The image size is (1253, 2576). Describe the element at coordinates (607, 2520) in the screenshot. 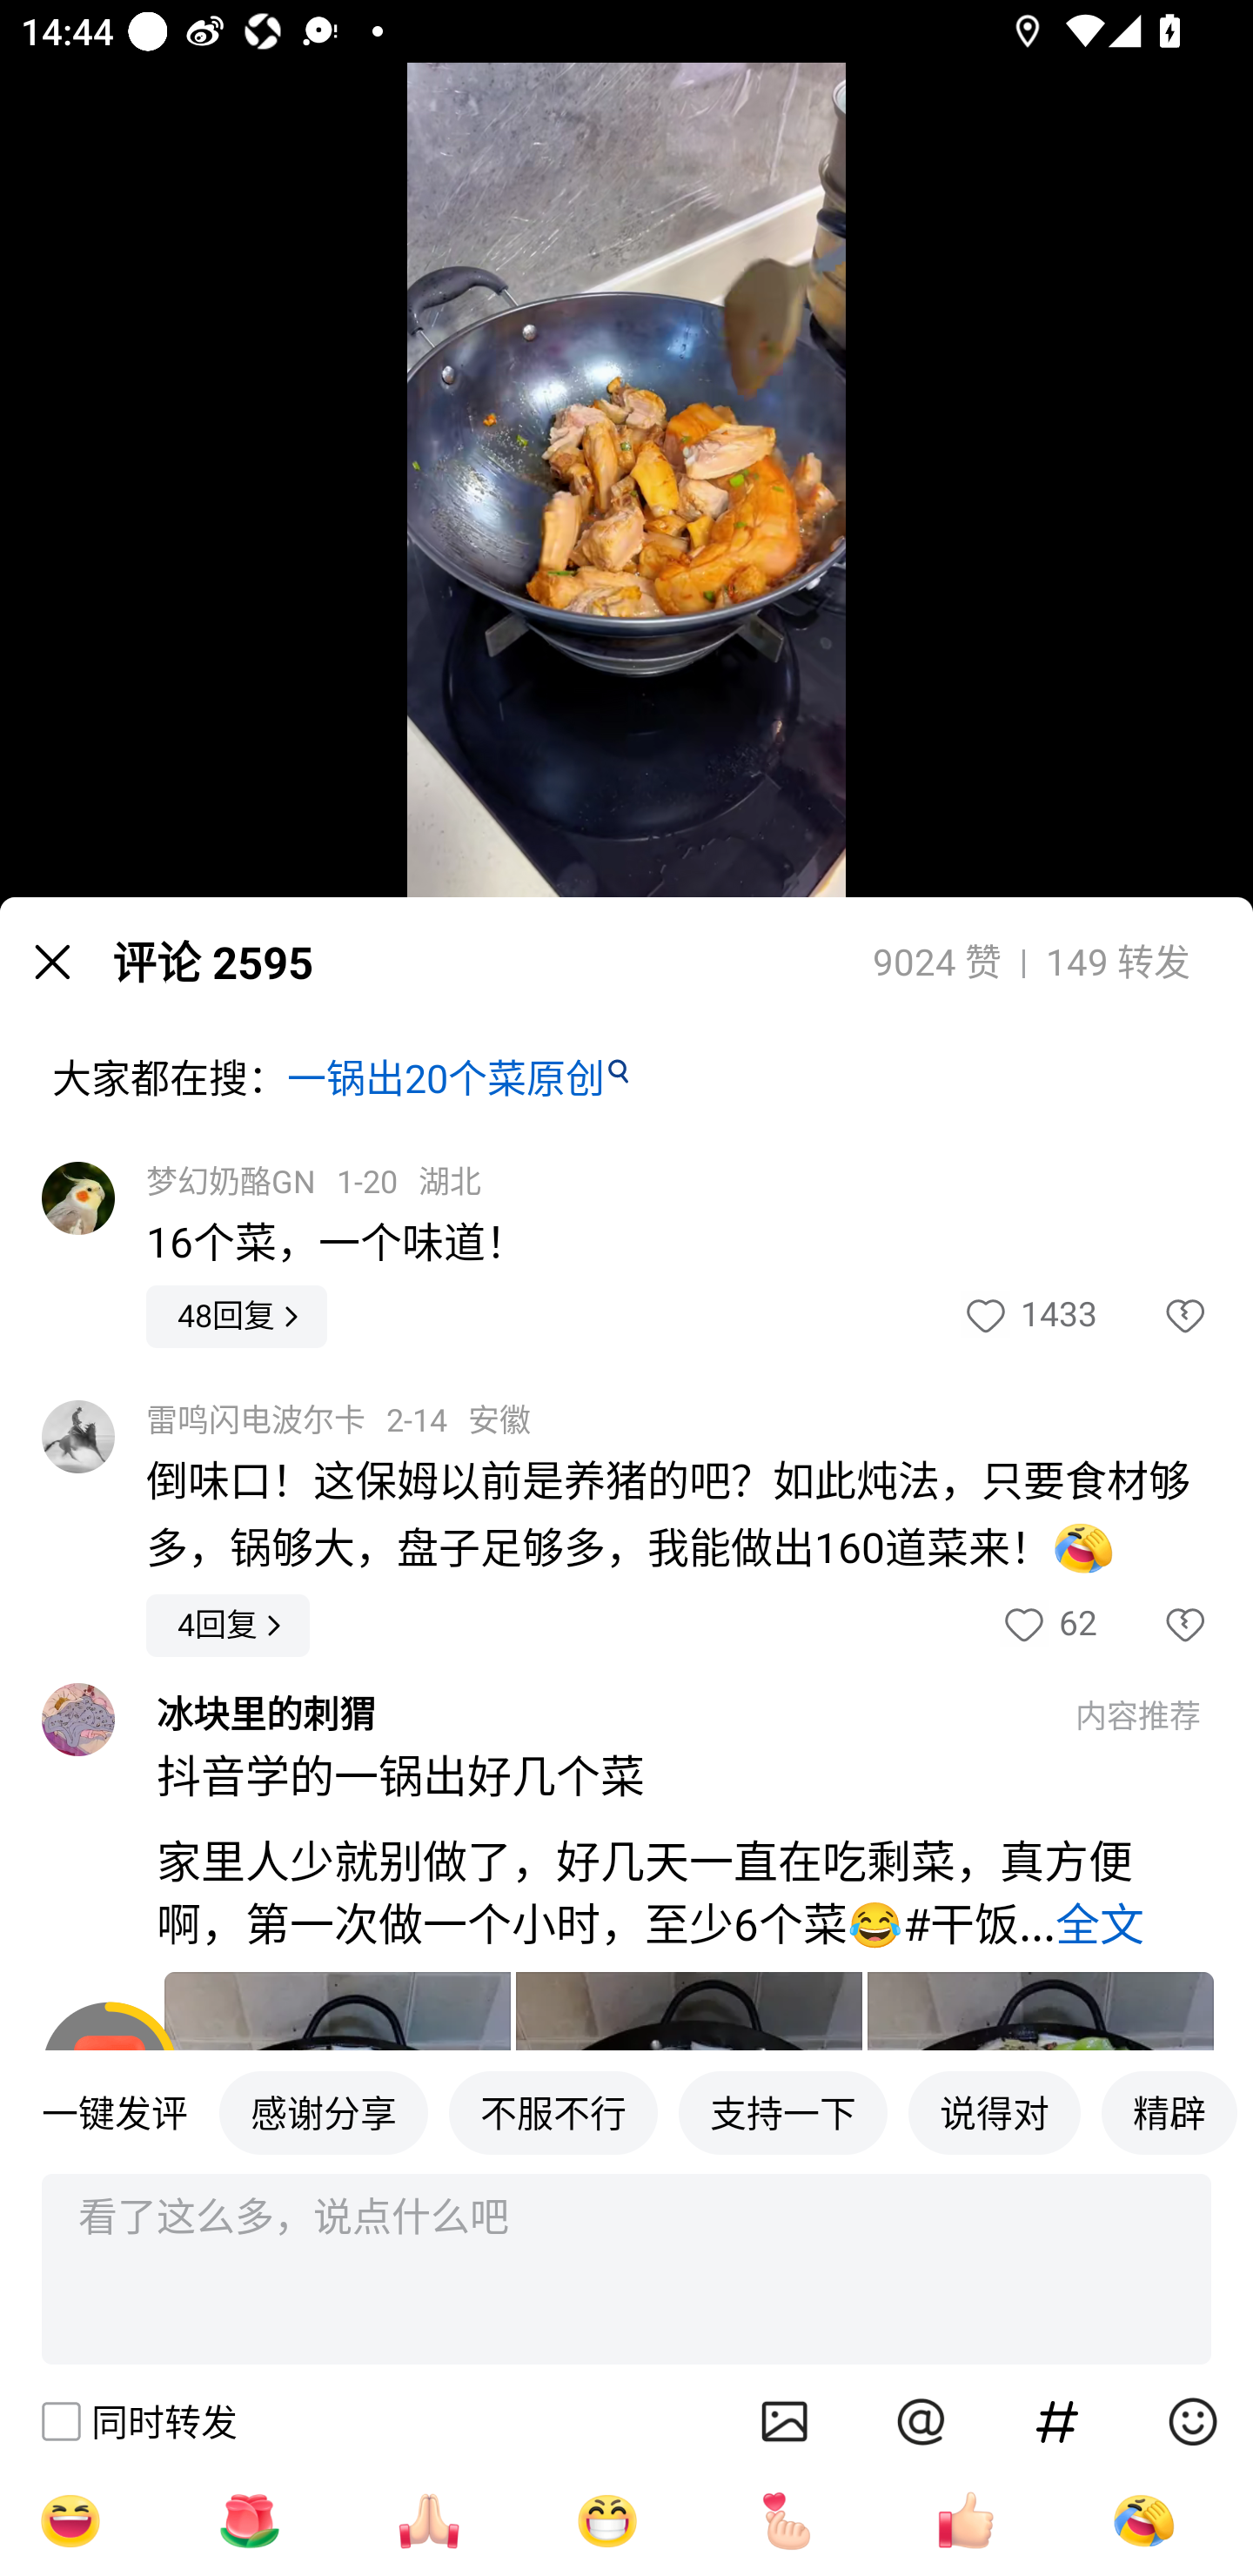

I see `[呲牙]` at that location.